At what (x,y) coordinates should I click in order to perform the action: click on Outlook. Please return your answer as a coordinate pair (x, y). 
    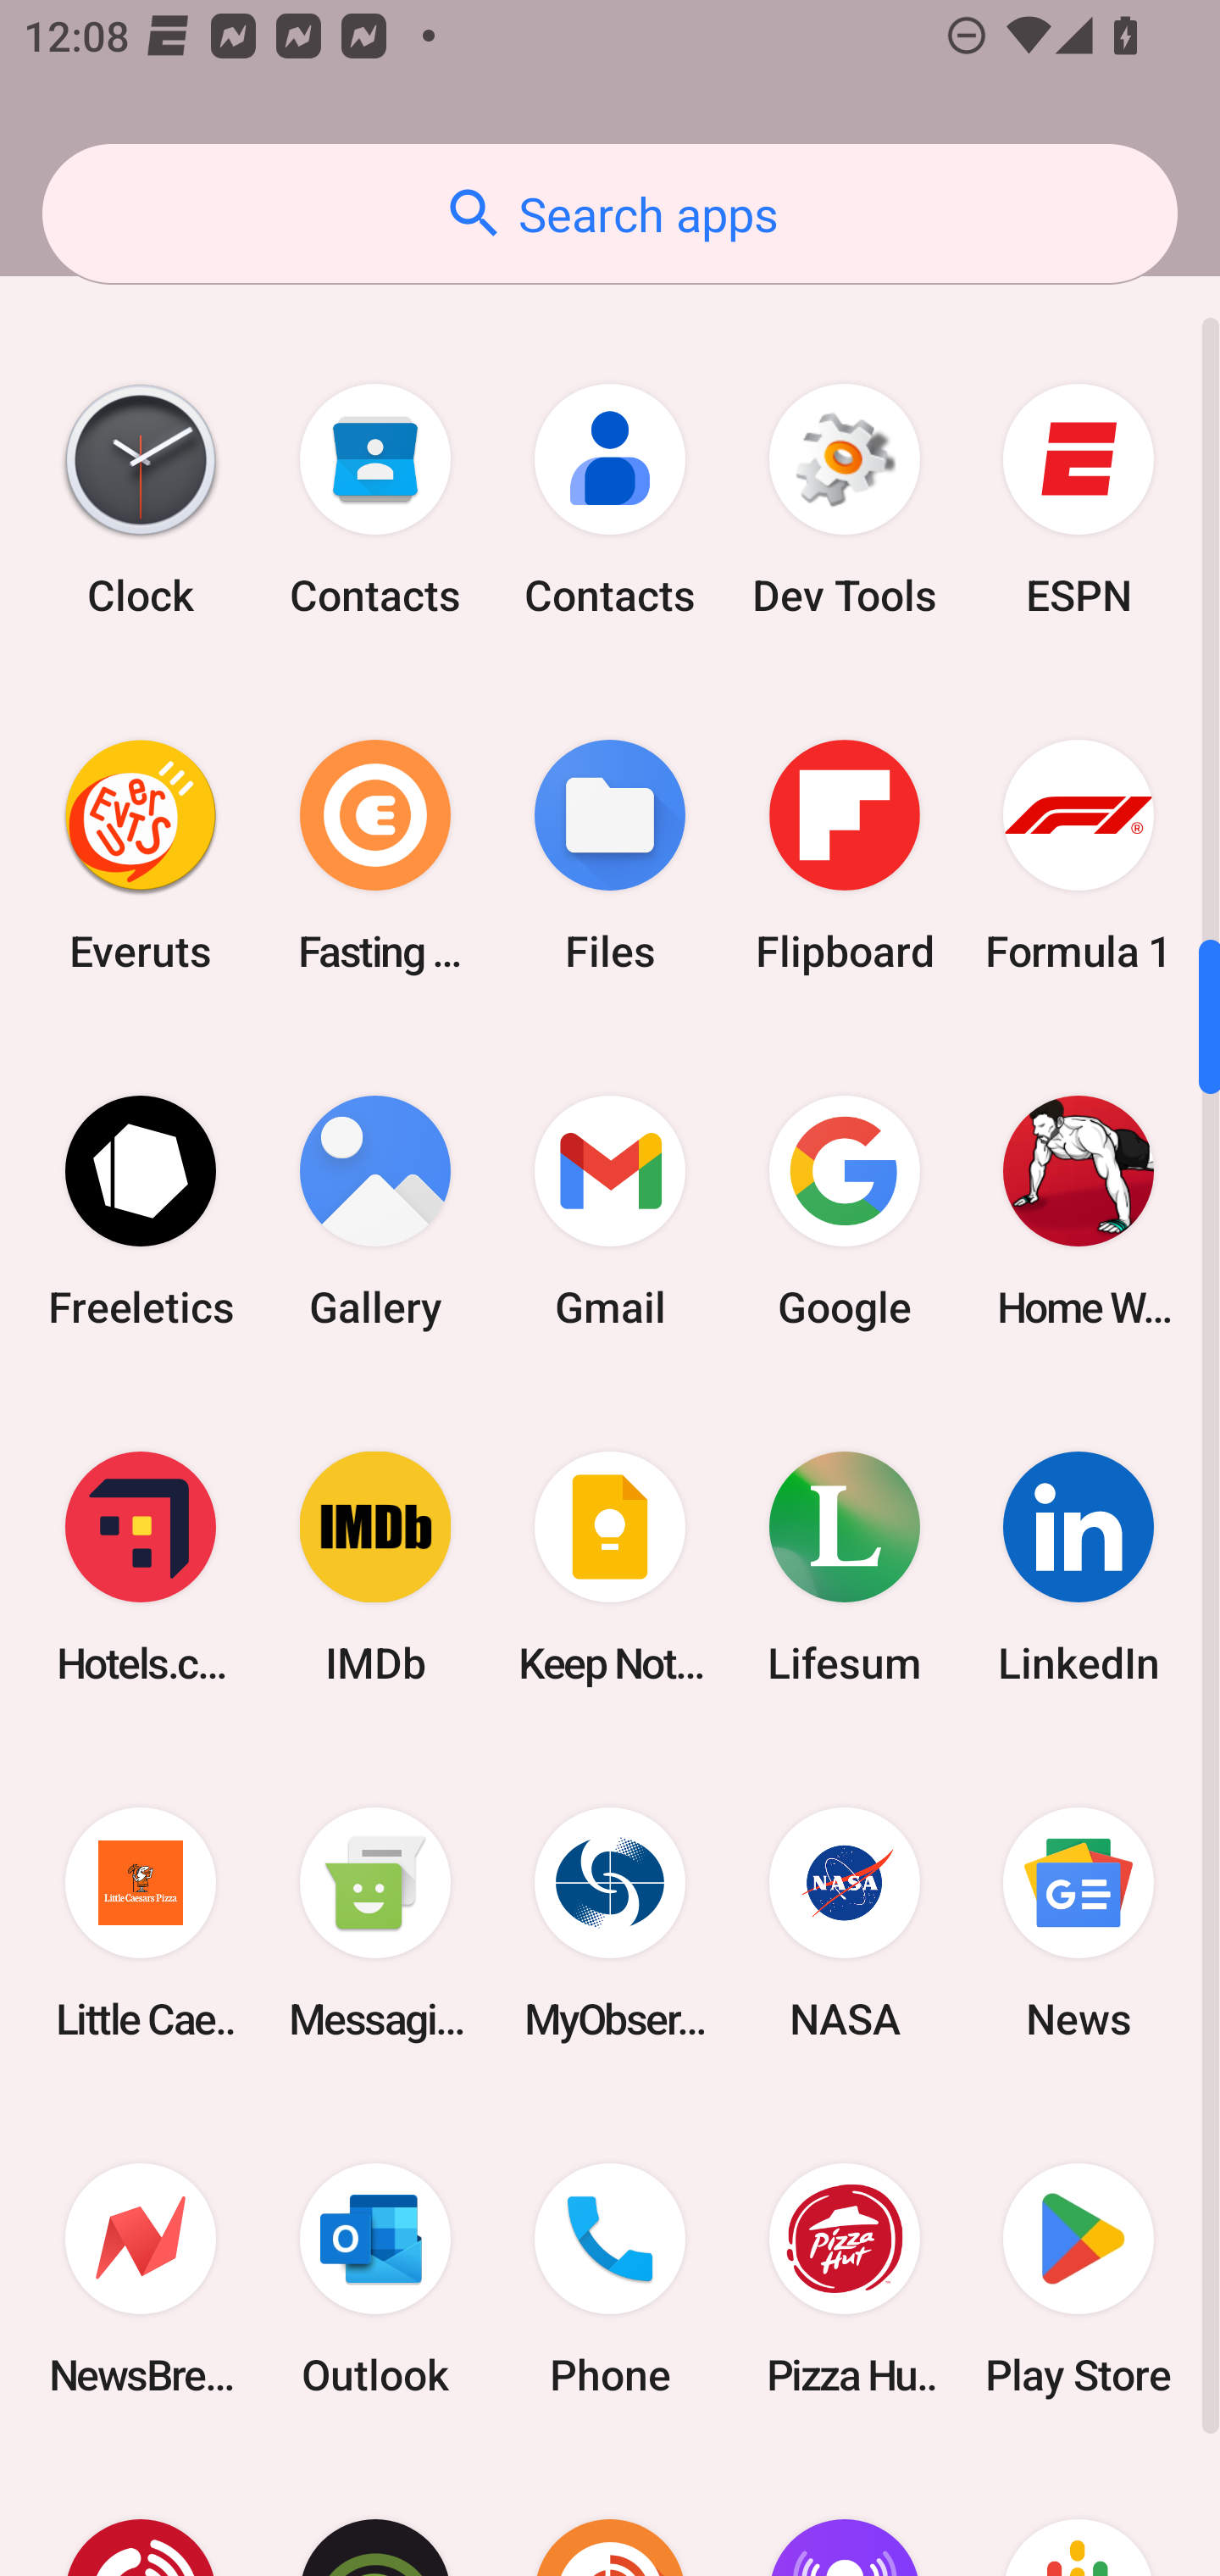
    Looking at the image, I should click on (375, 2279).